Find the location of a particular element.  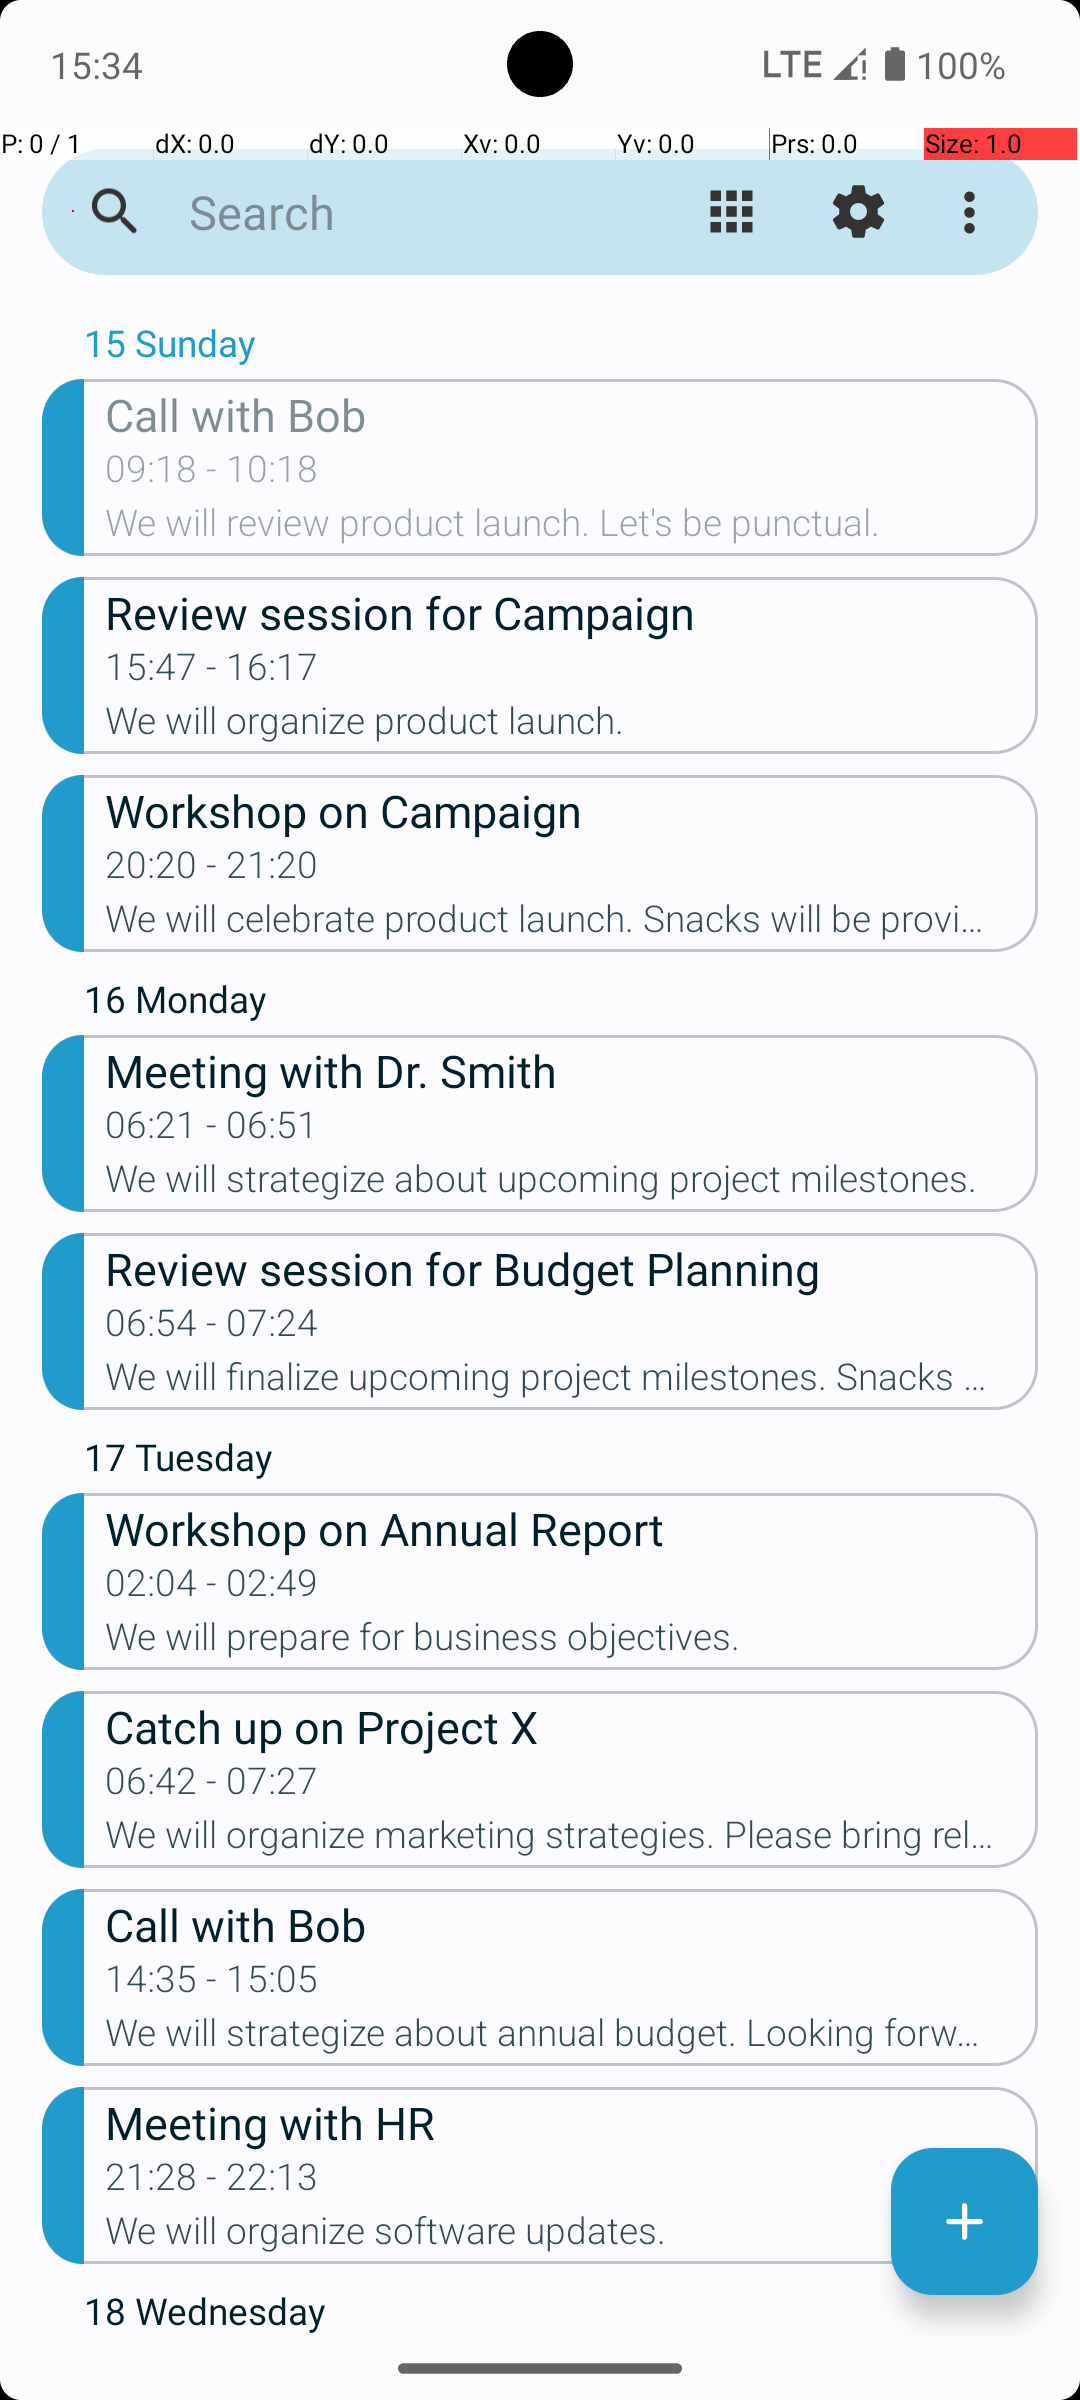

We will organize product launch. is located at coordinates (572, 727).